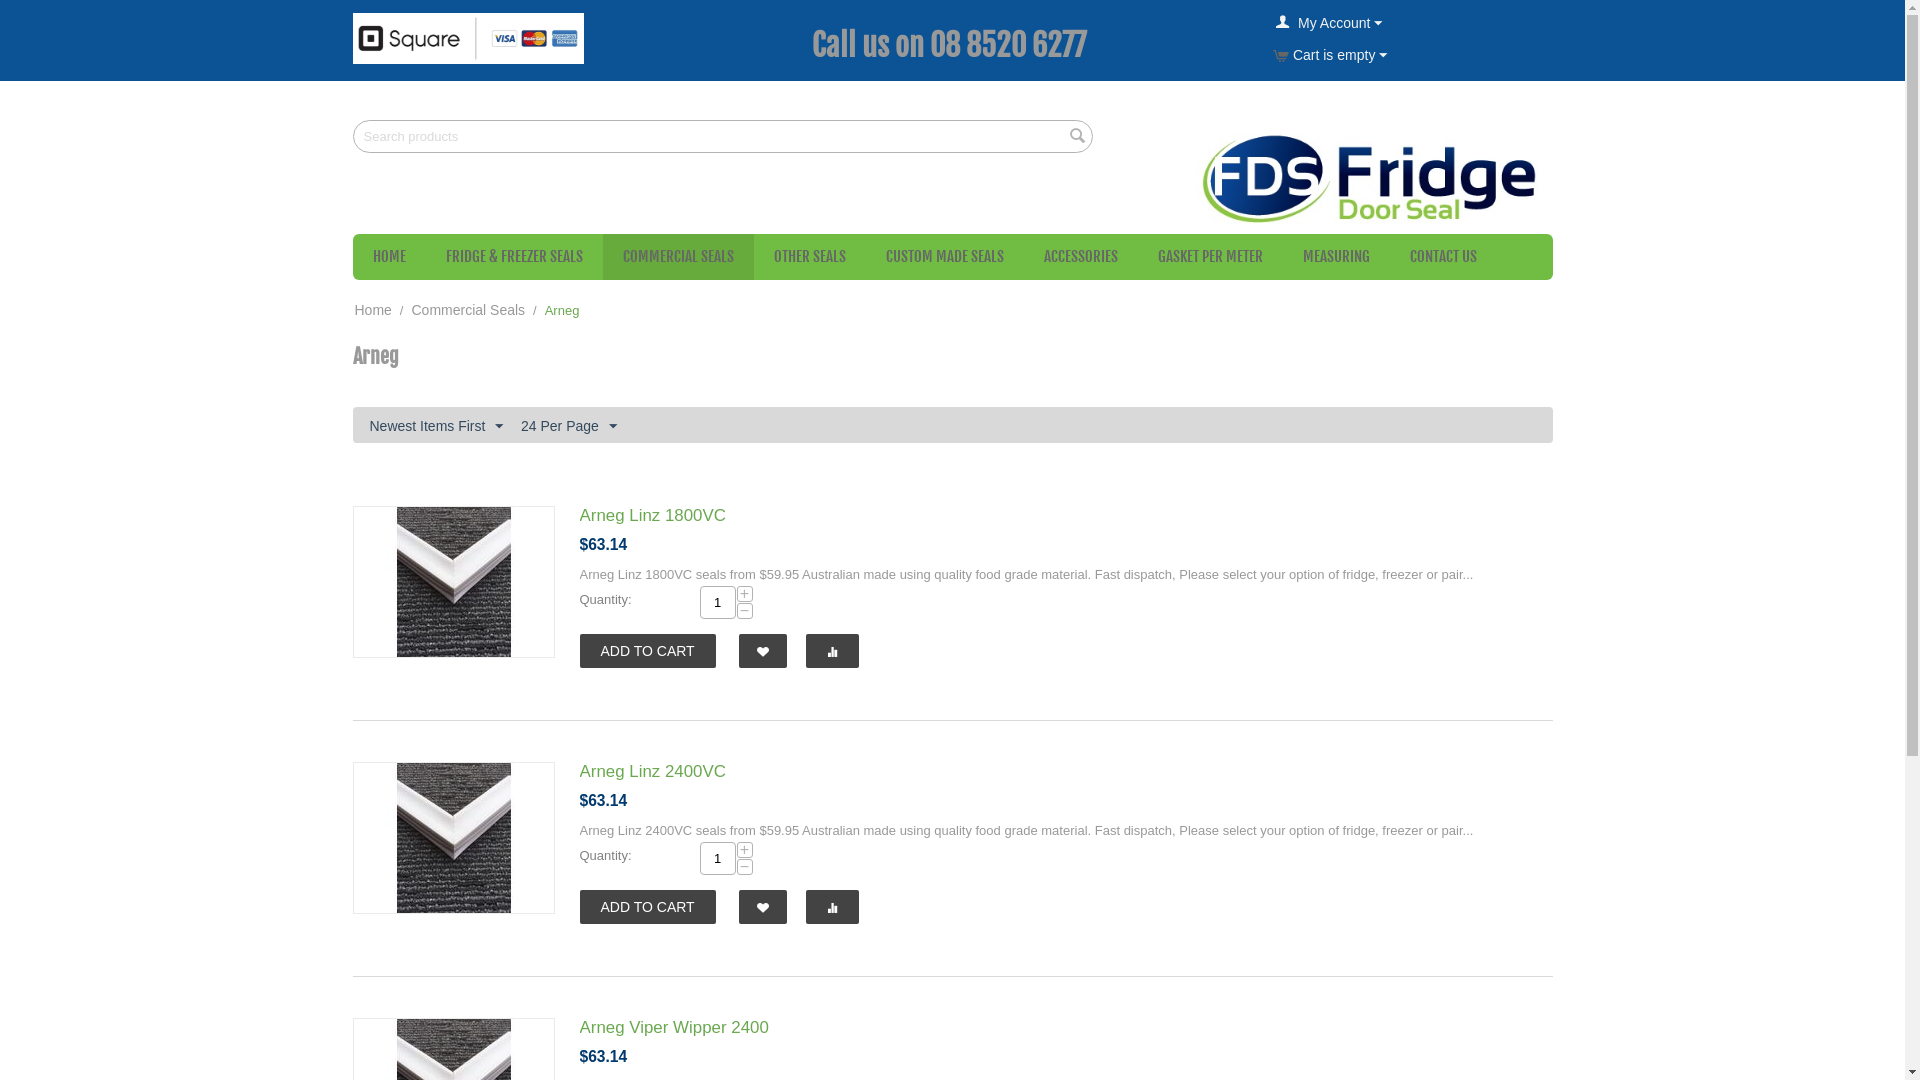 This screenshot has width=1920, height=1080. Describe the element at coordinates (648, 651) in the screenshot. I see `ADD TO CART` at that location.